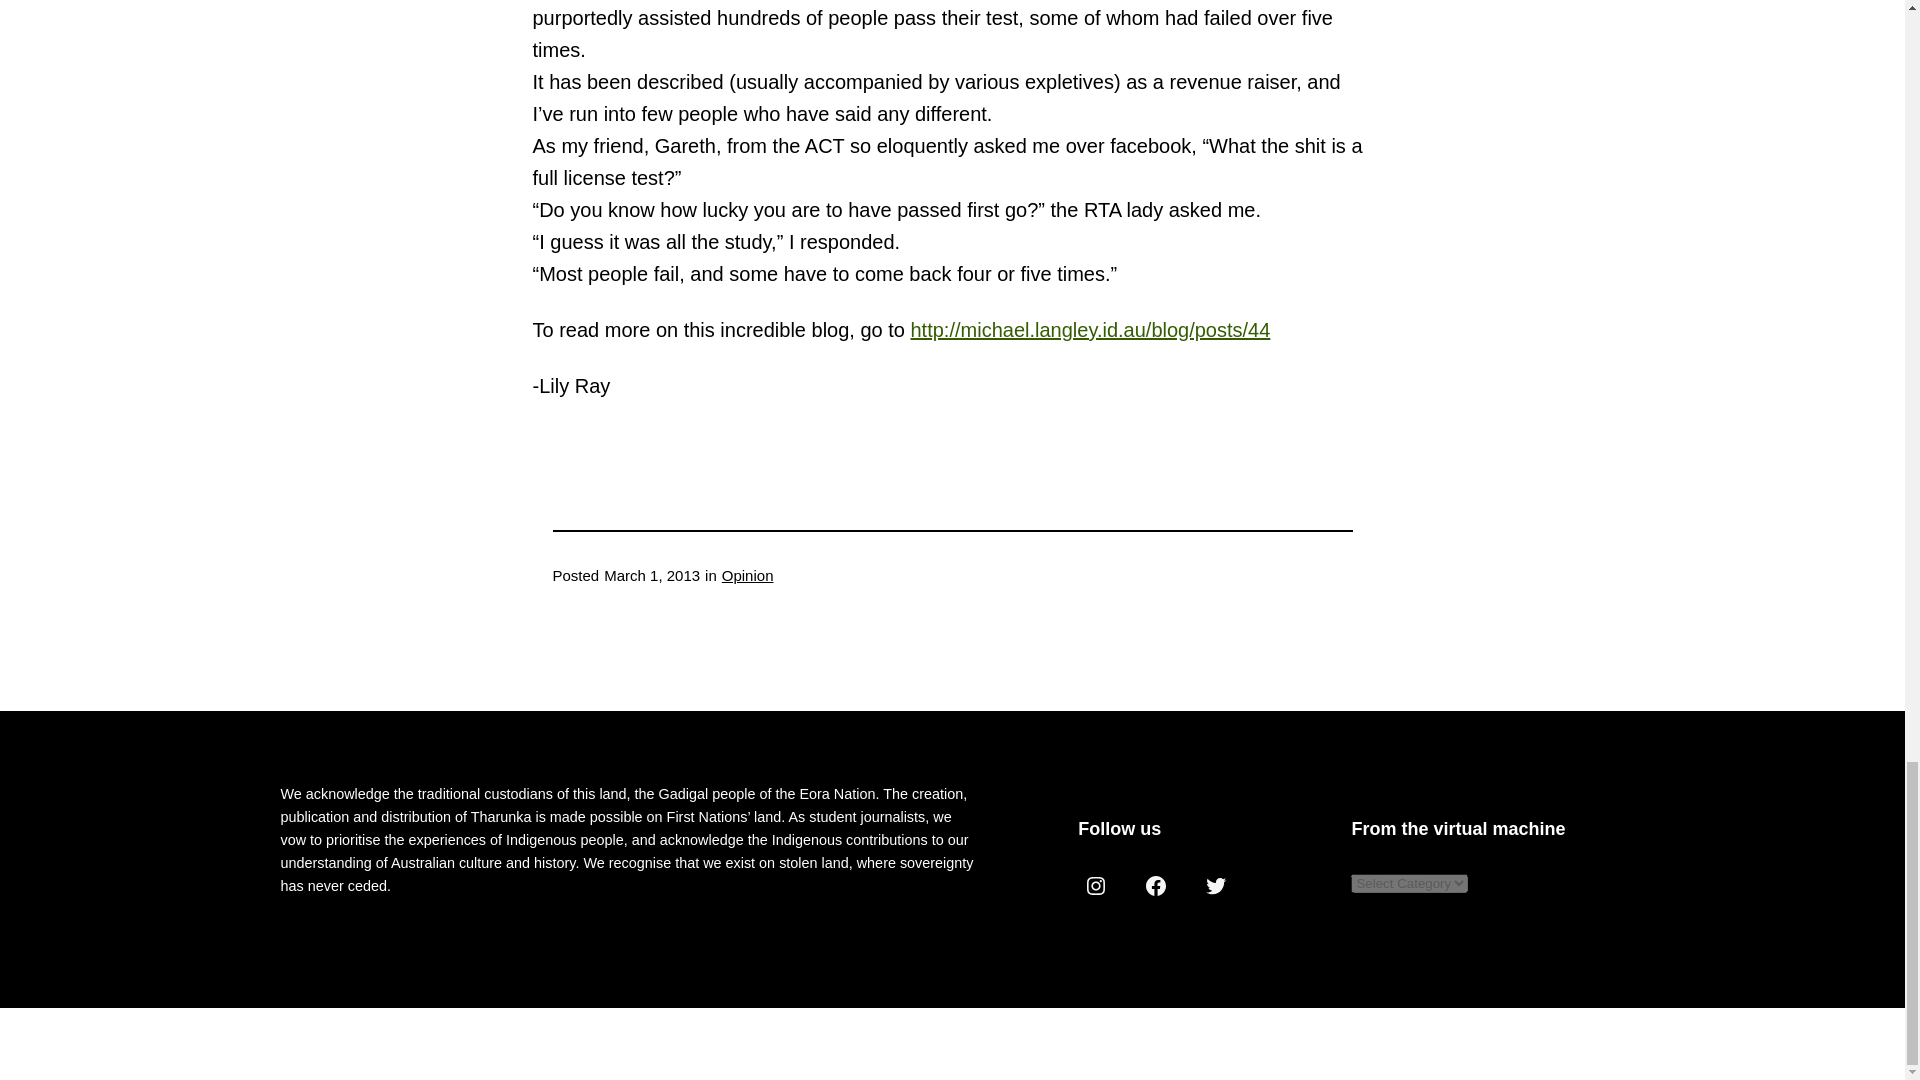 Image resolution: width=1920 pixels, height=1080 pixels. Describe the element at coordinates (1216, 886) in the screenshot. I see `Twitter` at that location.